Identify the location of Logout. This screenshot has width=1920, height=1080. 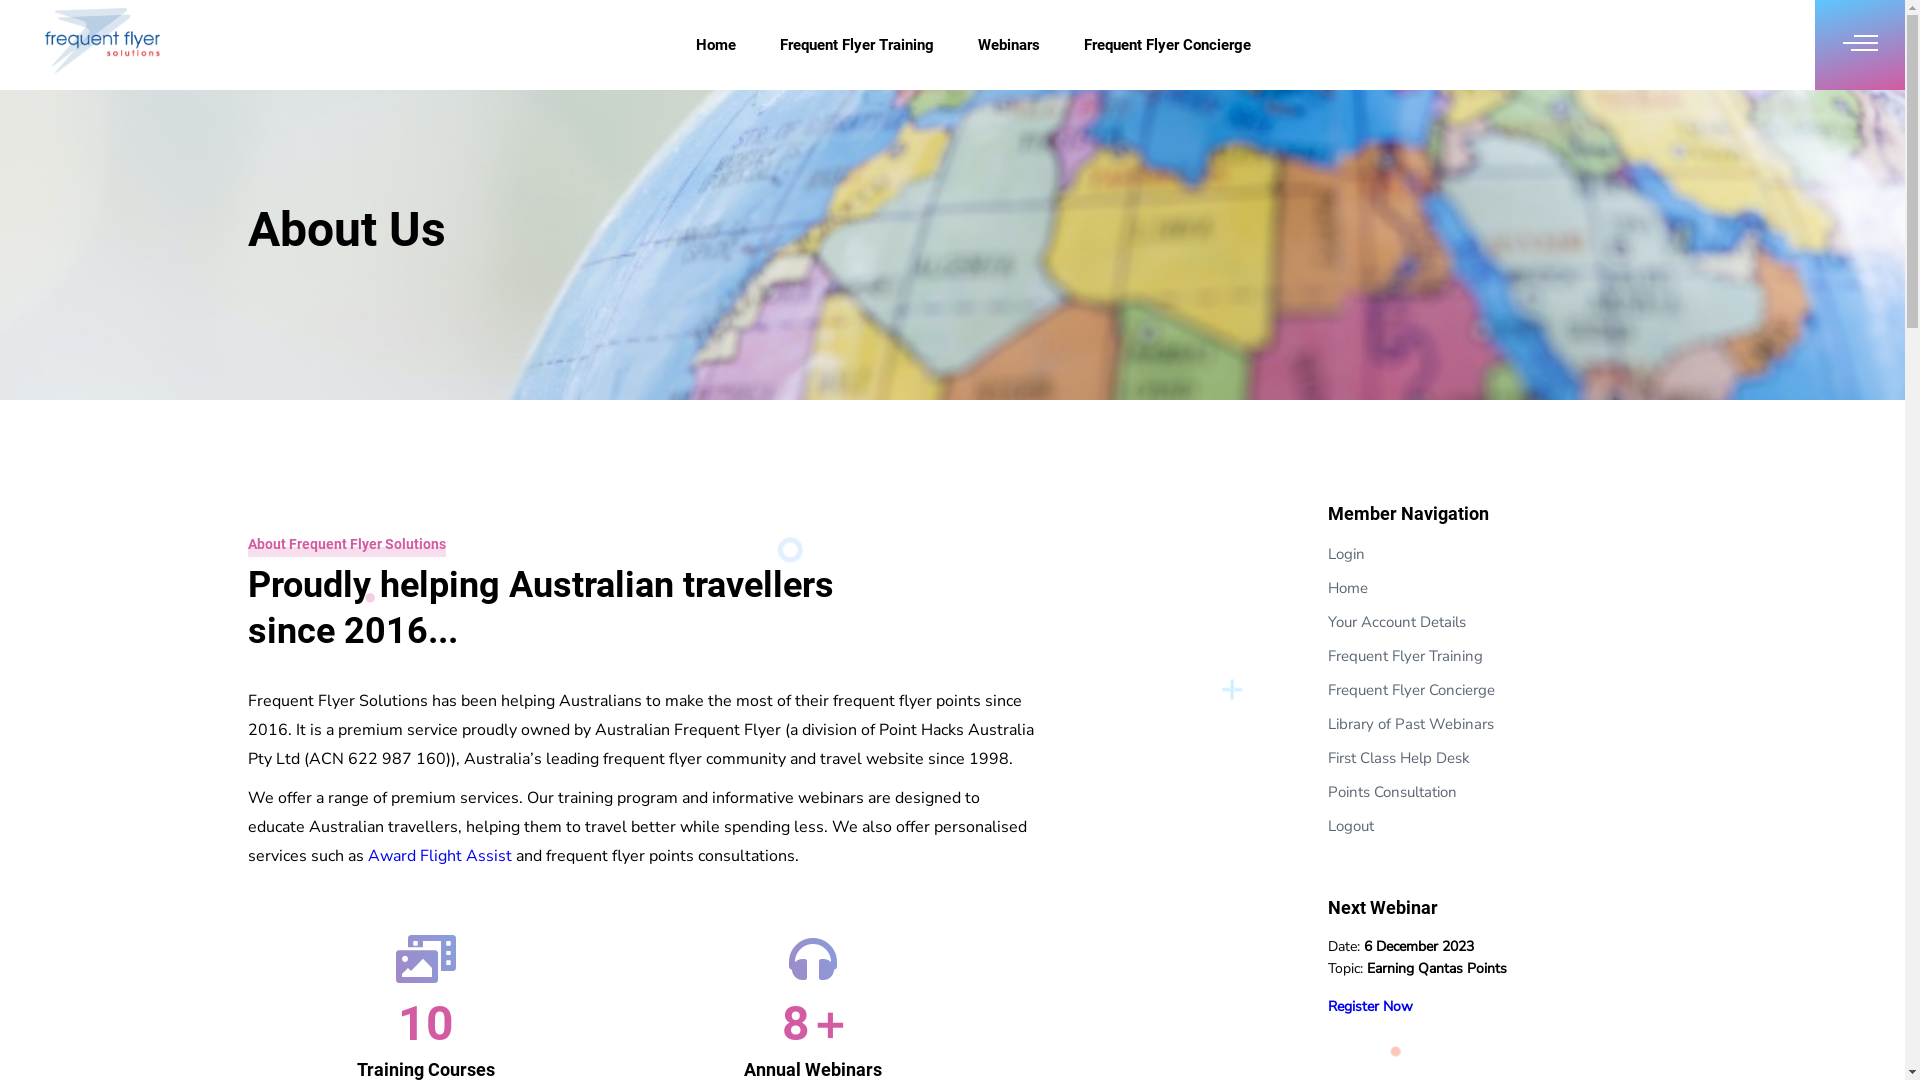
(1351, 826).